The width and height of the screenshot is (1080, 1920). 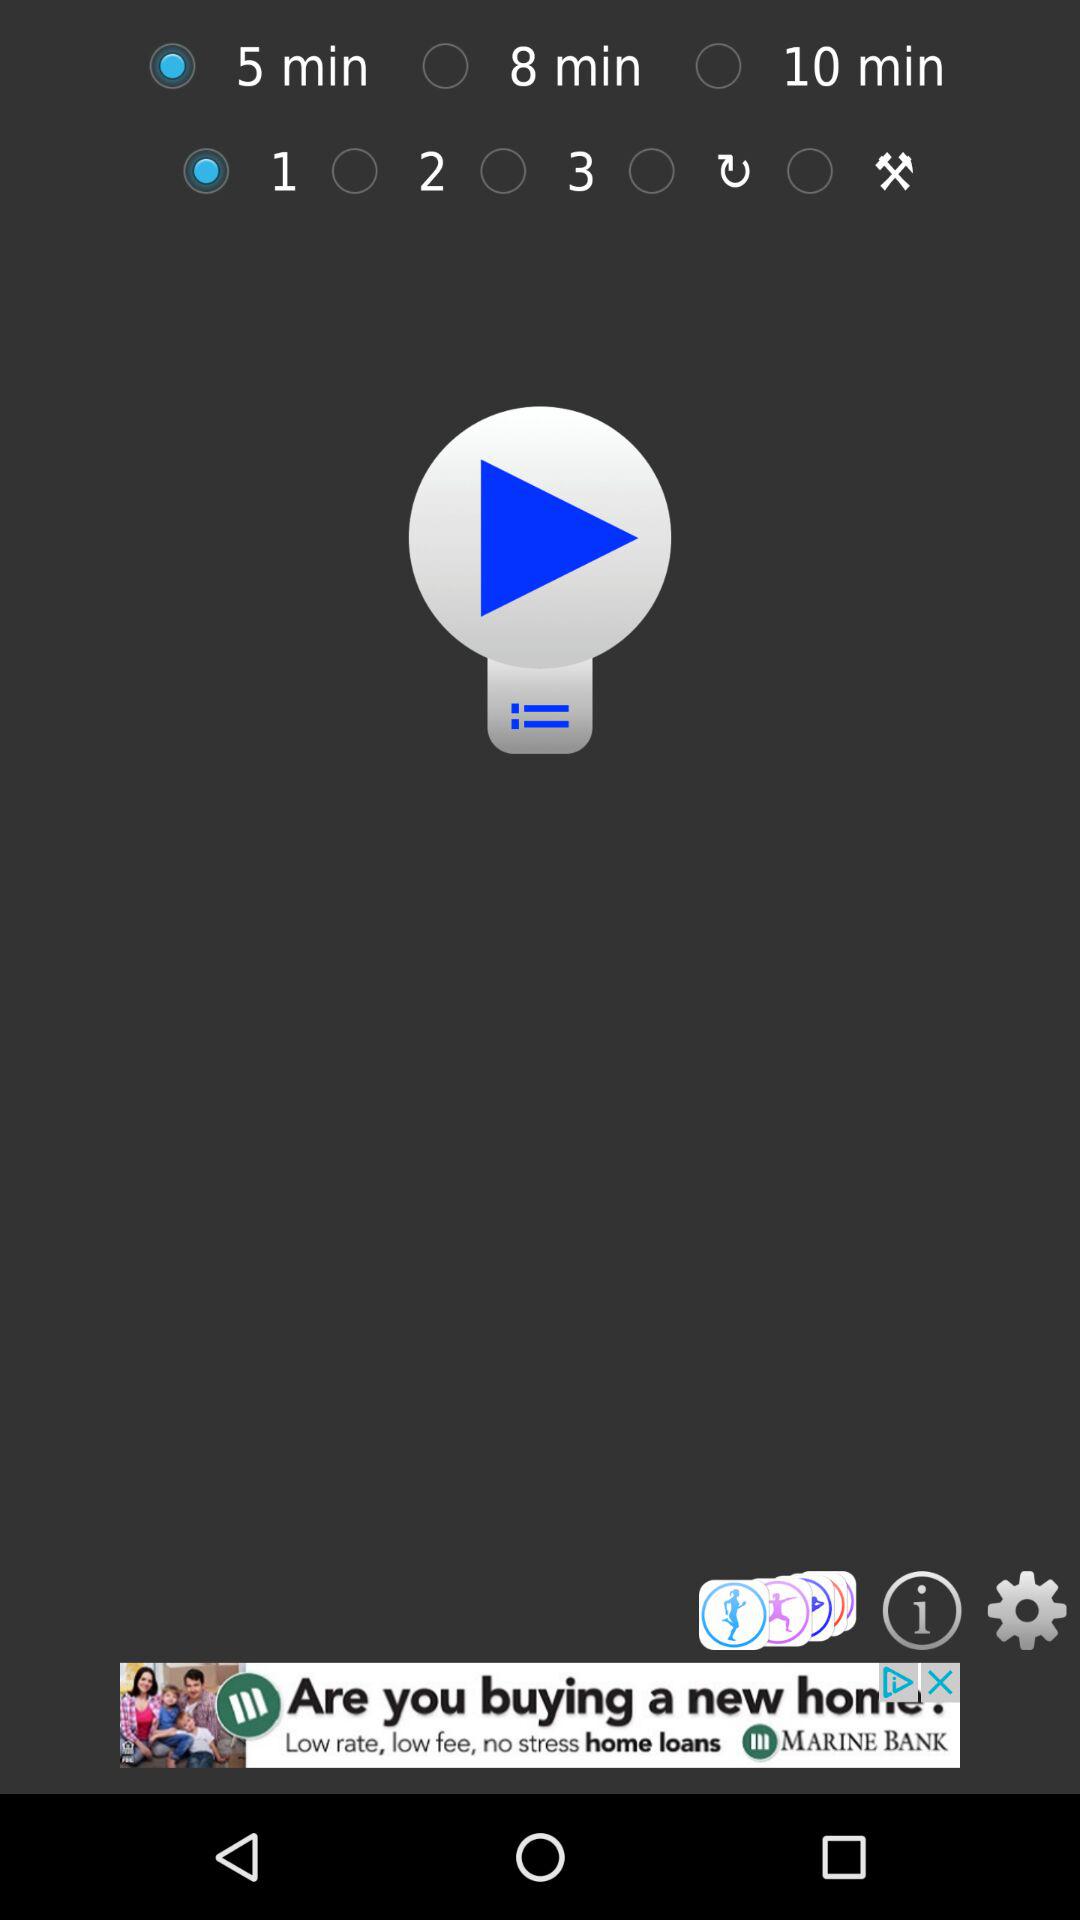 I want to click on play for 8 minutes, so click(x=456, y=66).